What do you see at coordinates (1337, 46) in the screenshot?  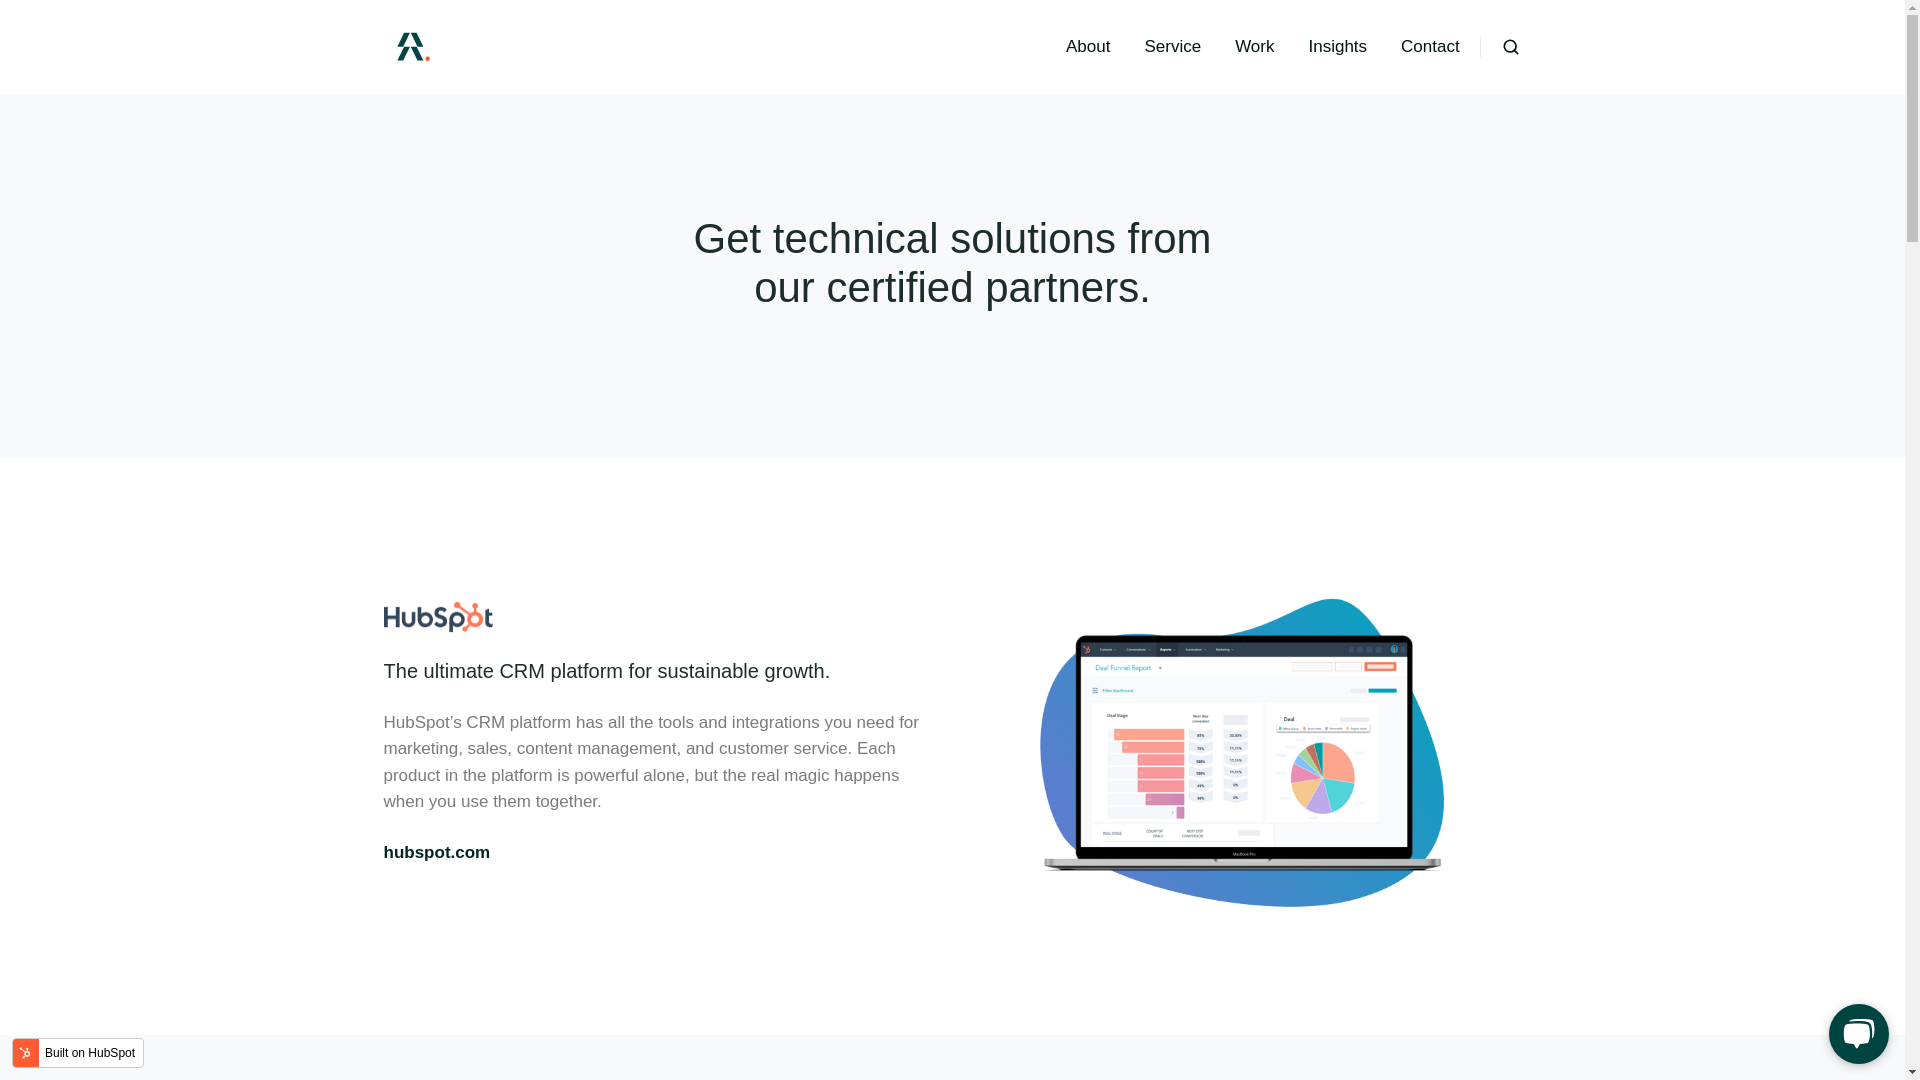 I see `Insights` at bounding box center [1337, 46].